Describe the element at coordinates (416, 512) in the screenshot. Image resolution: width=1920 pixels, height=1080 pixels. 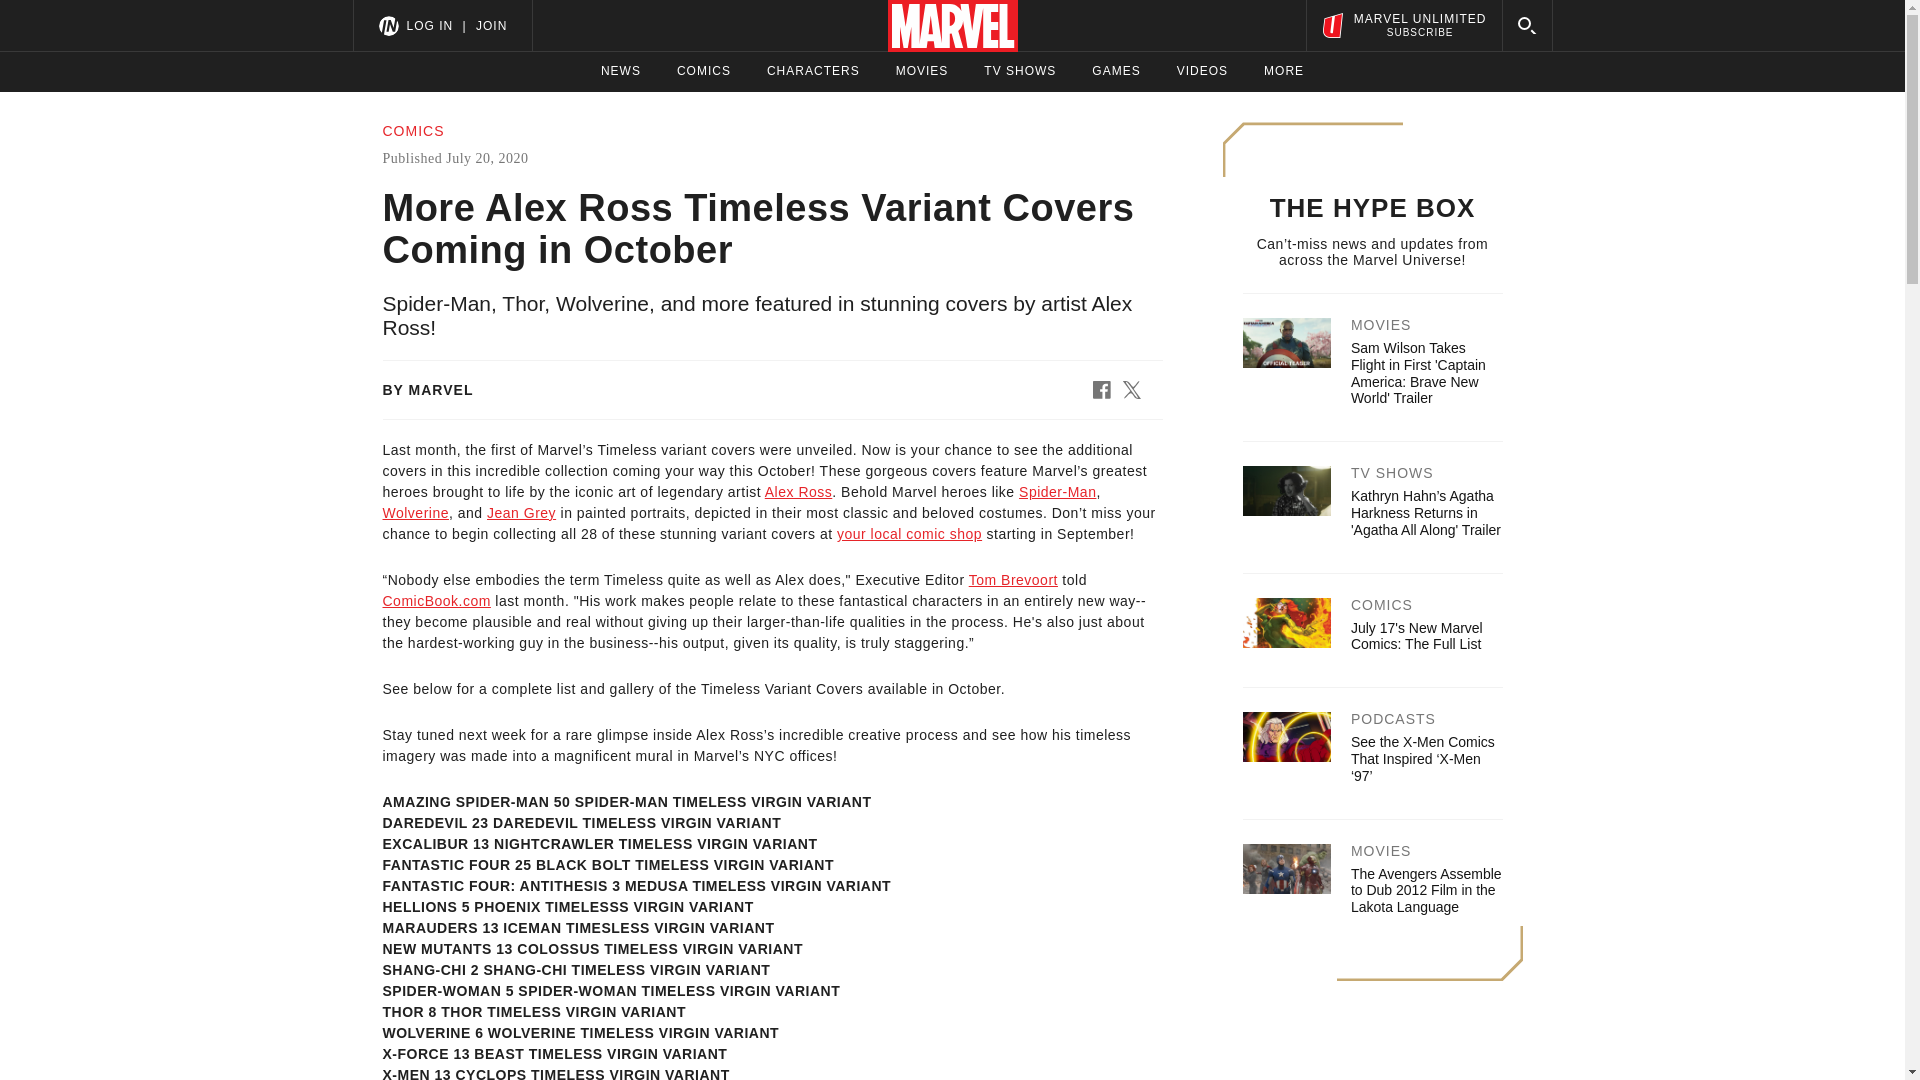
I see `VIDEOS` at that location.